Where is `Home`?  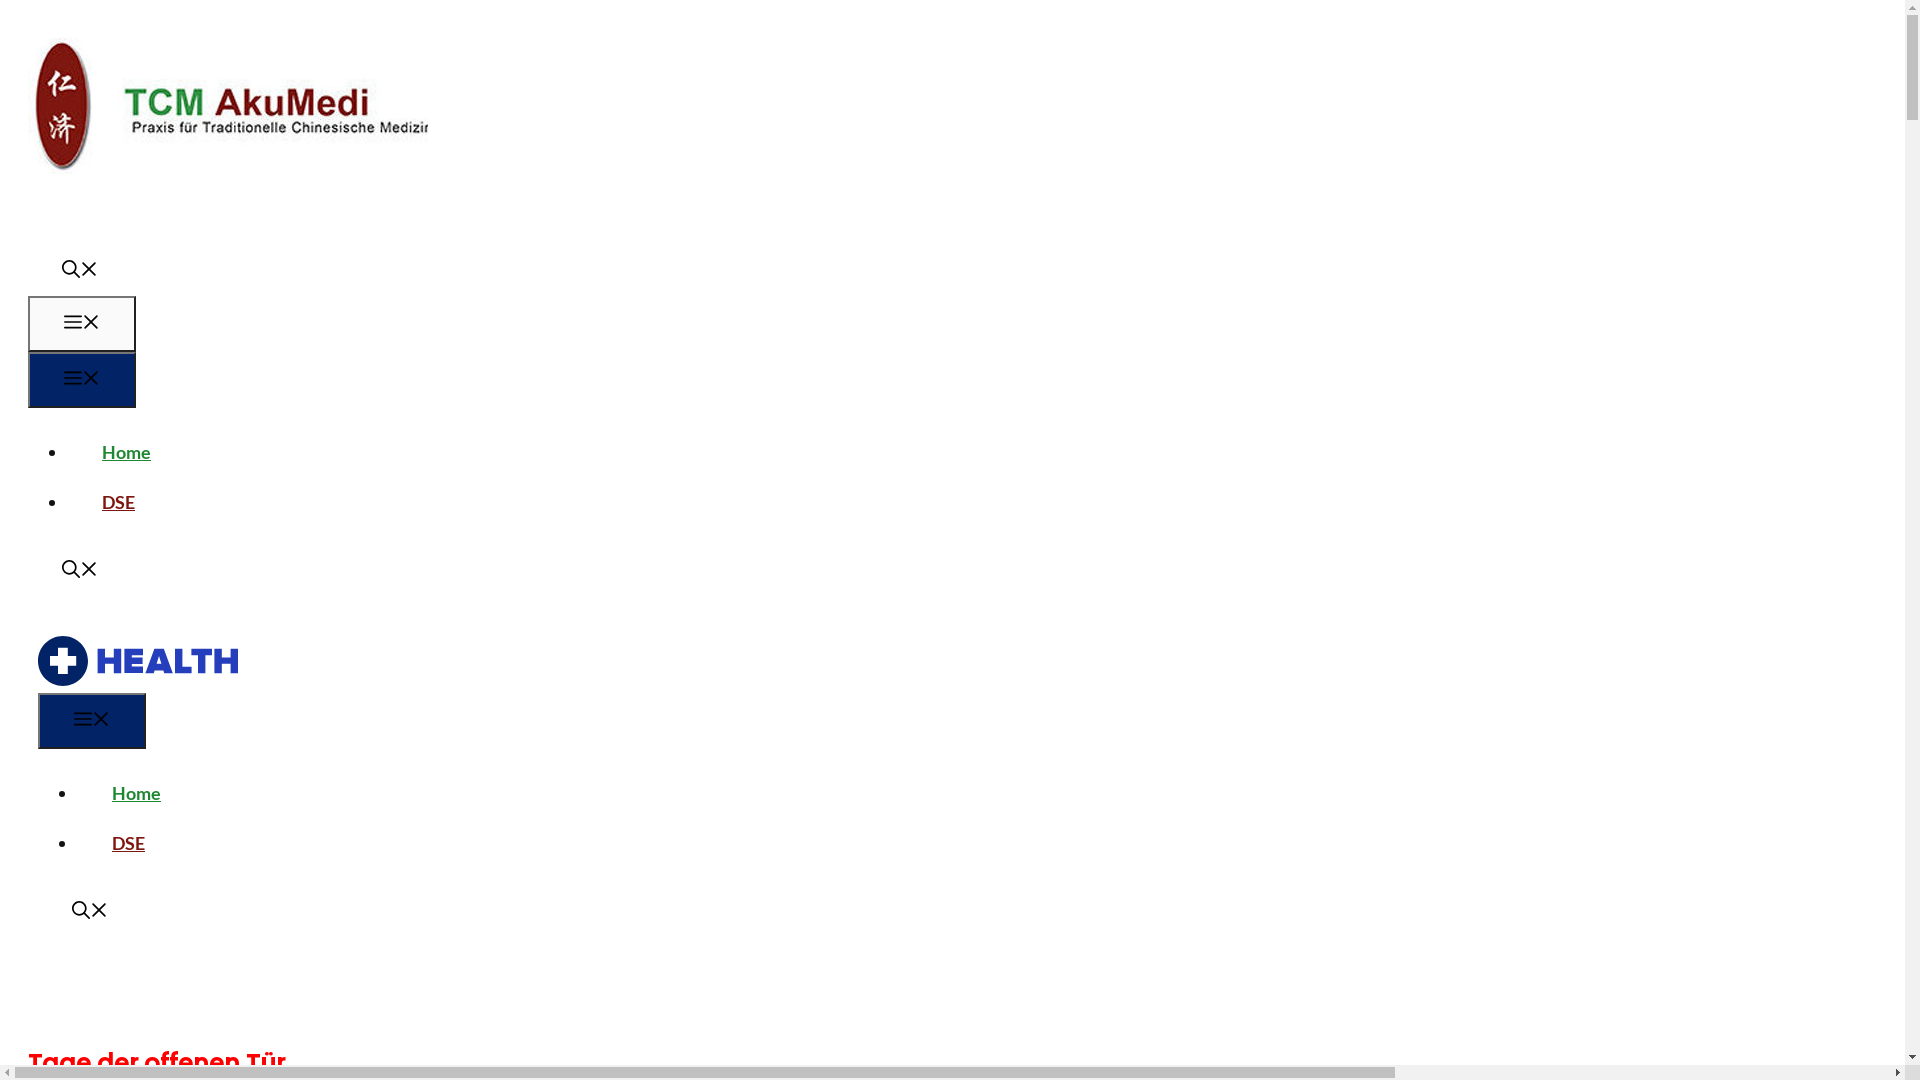
Home is located at coordinates (126, 451).